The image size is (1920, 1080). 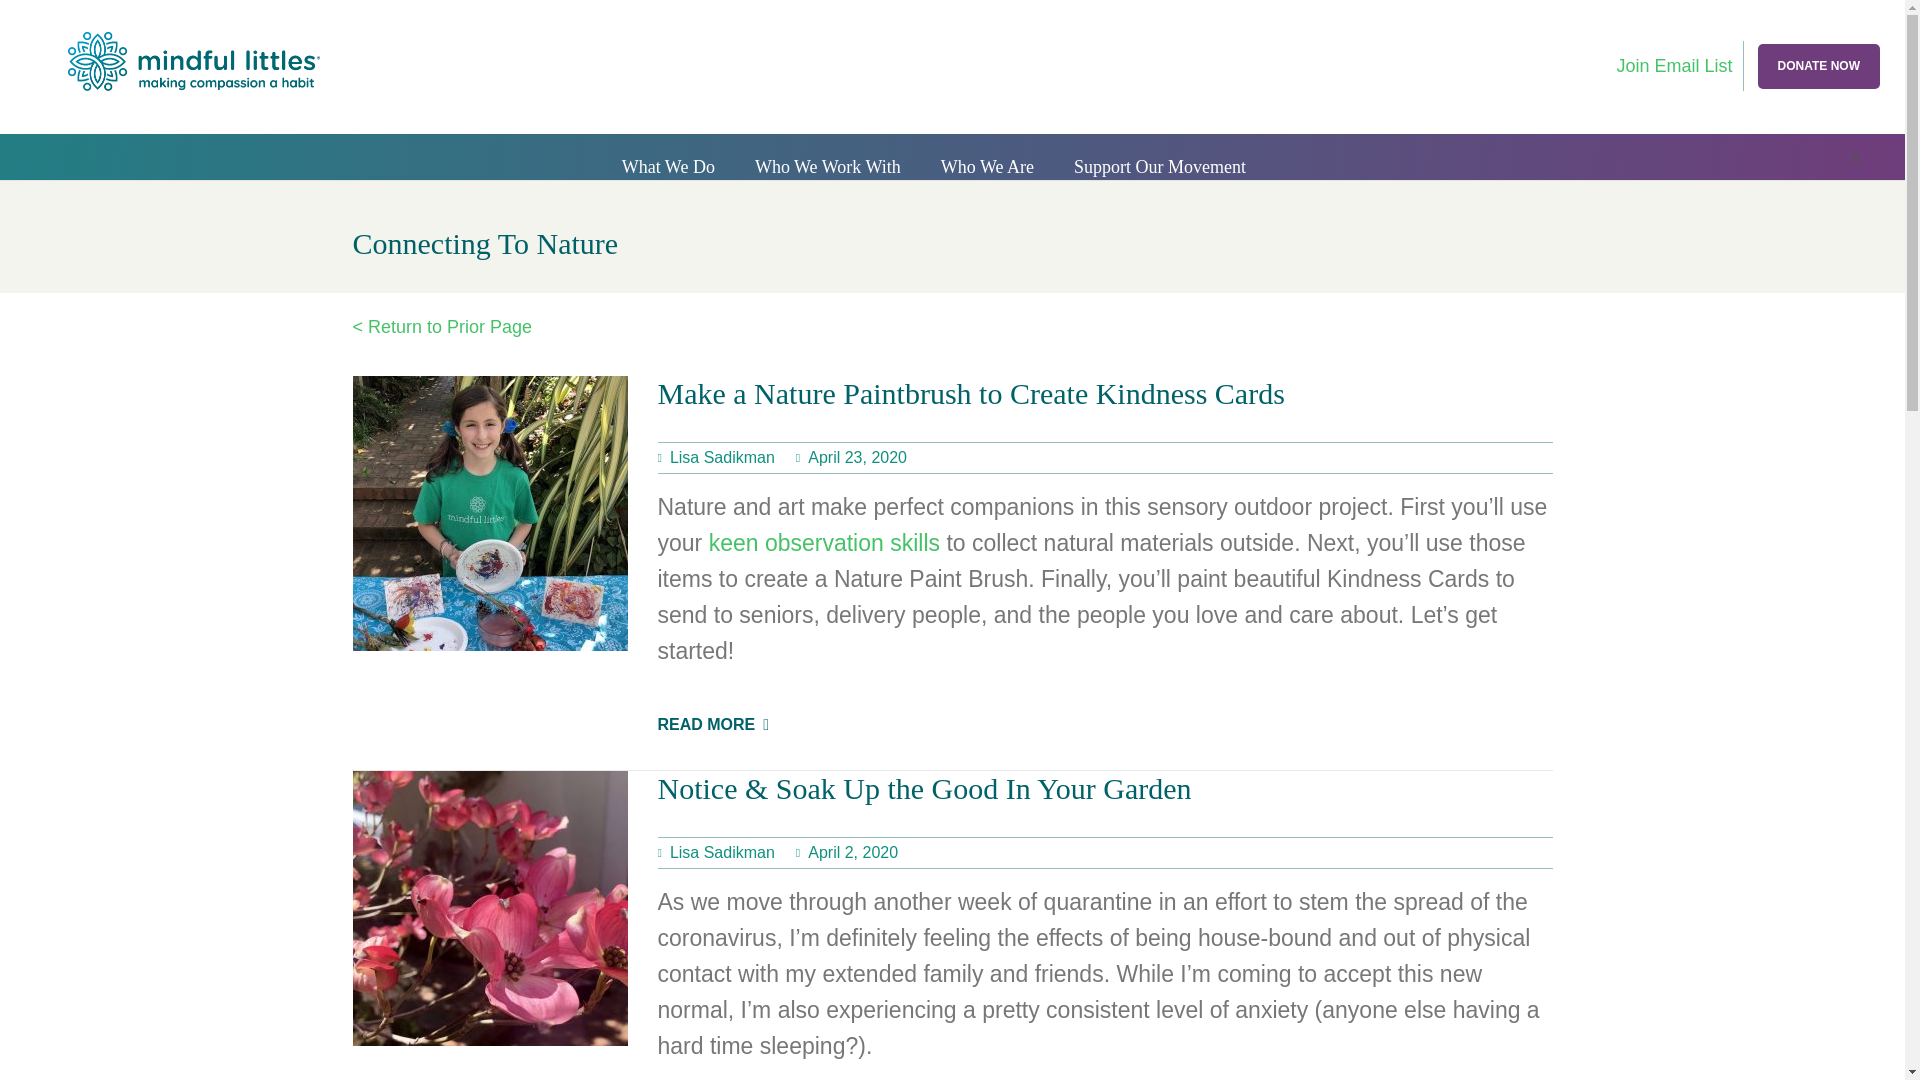 I want to click on Who We Work With, so click(x=828, y=167).